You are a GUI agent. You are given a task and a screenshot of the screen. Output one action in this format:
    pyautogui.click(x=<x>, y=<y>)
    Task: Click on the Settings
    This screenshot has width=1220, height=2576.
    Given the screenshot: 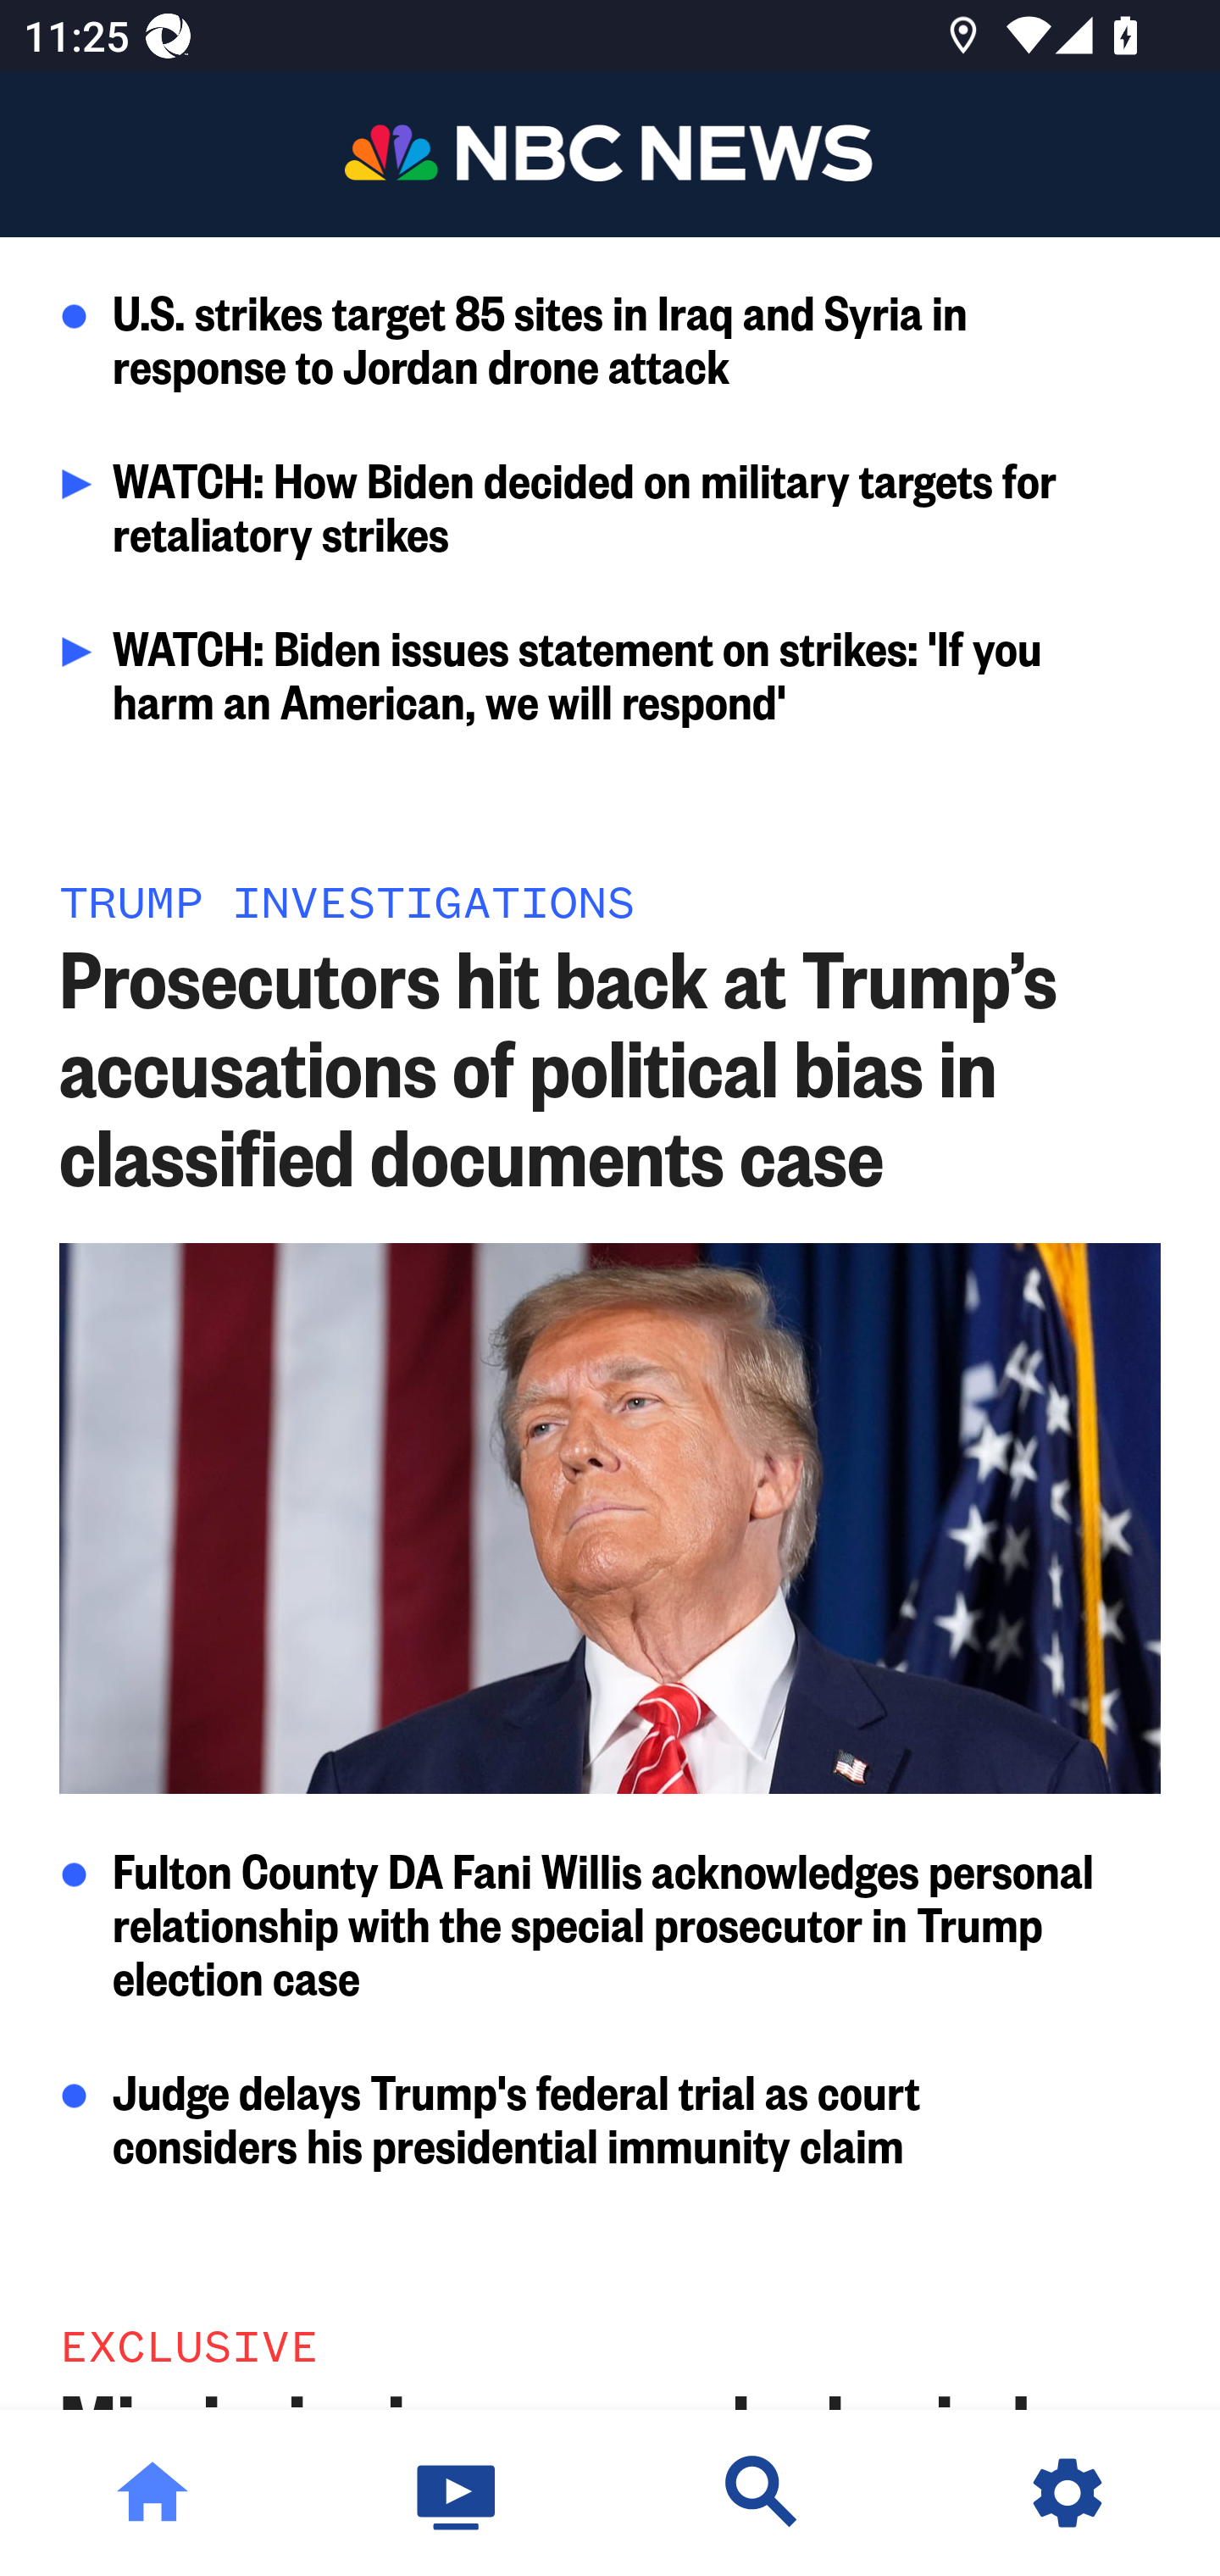 What is the action you would take?
    pyautogui.click(x=1067, y=2493)
    